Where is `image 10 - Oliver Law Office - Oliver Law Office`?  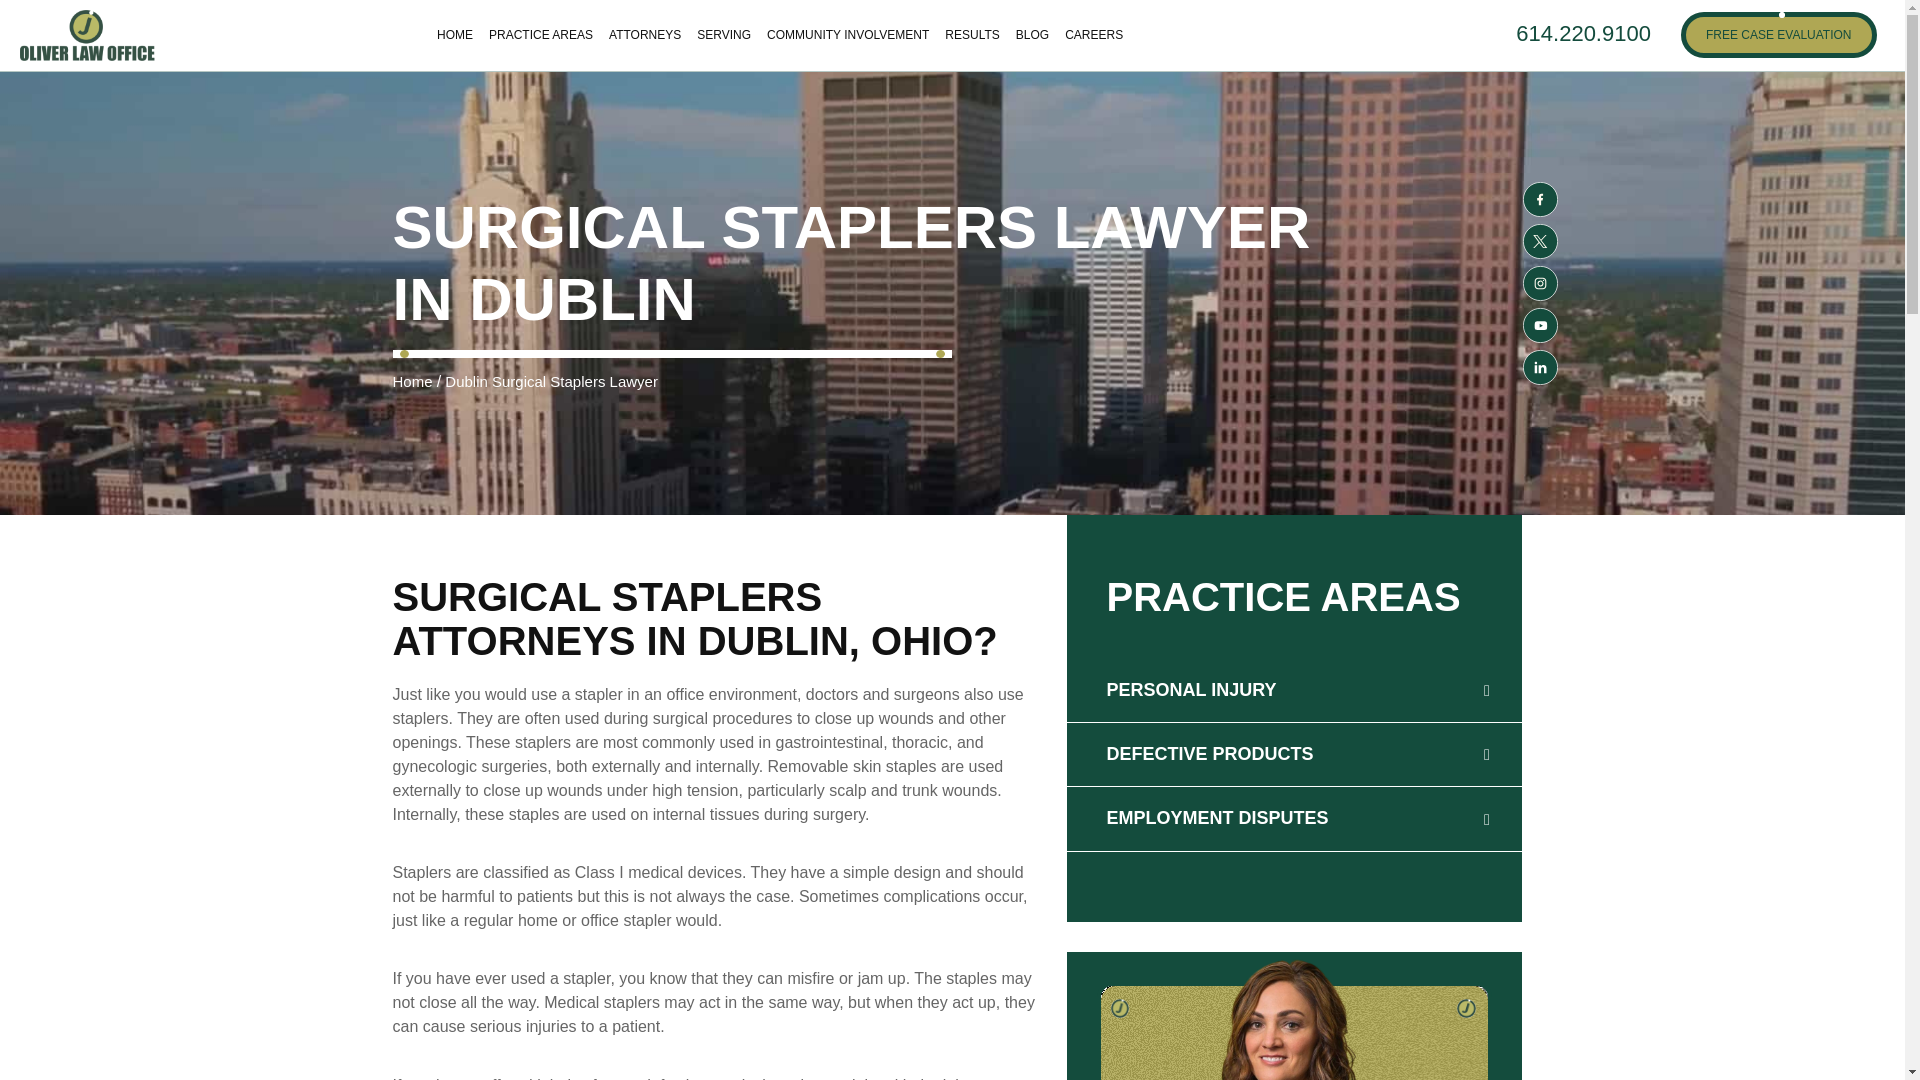
image 10 - Oliver Law Office - Oliver Law Office is located at coordinates (1118, 1008).